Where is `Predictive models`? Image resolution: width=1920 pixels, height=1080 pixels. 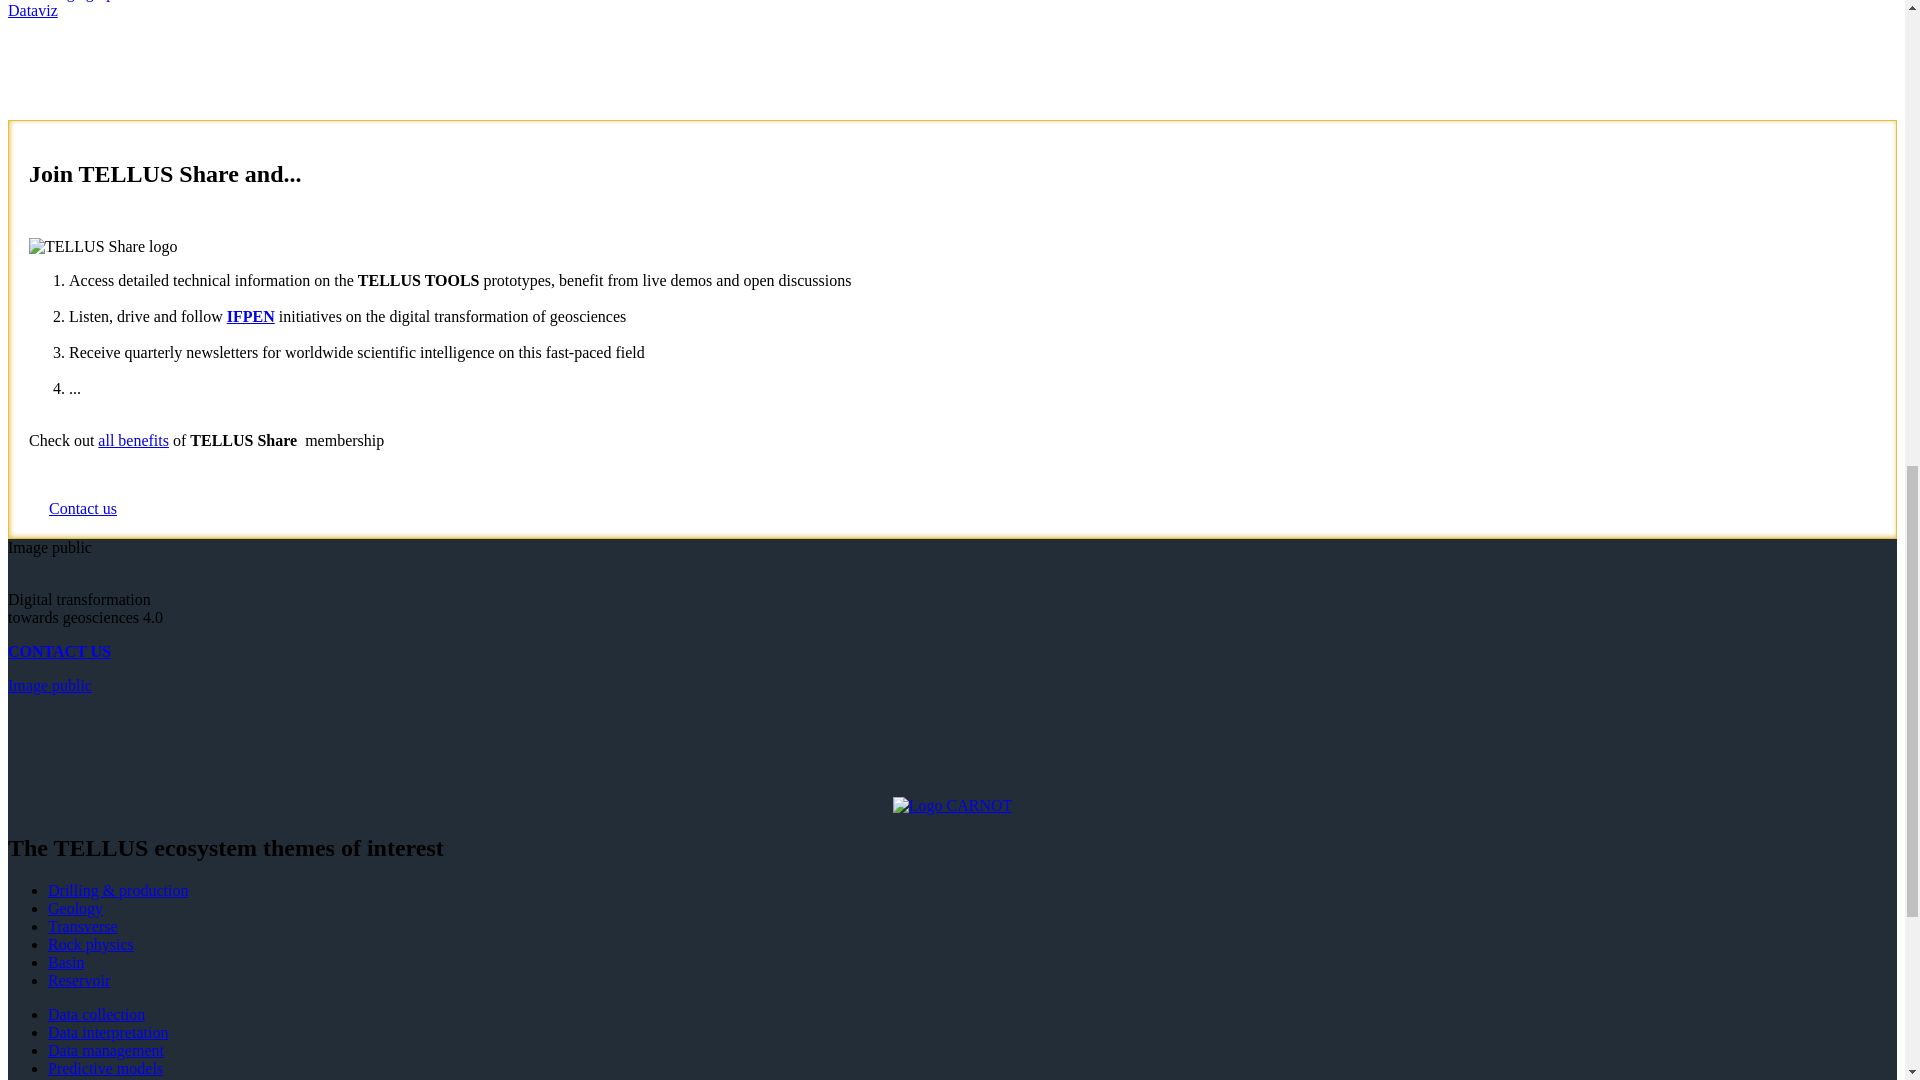
Predictive models is located at coordinates (106, 1068).